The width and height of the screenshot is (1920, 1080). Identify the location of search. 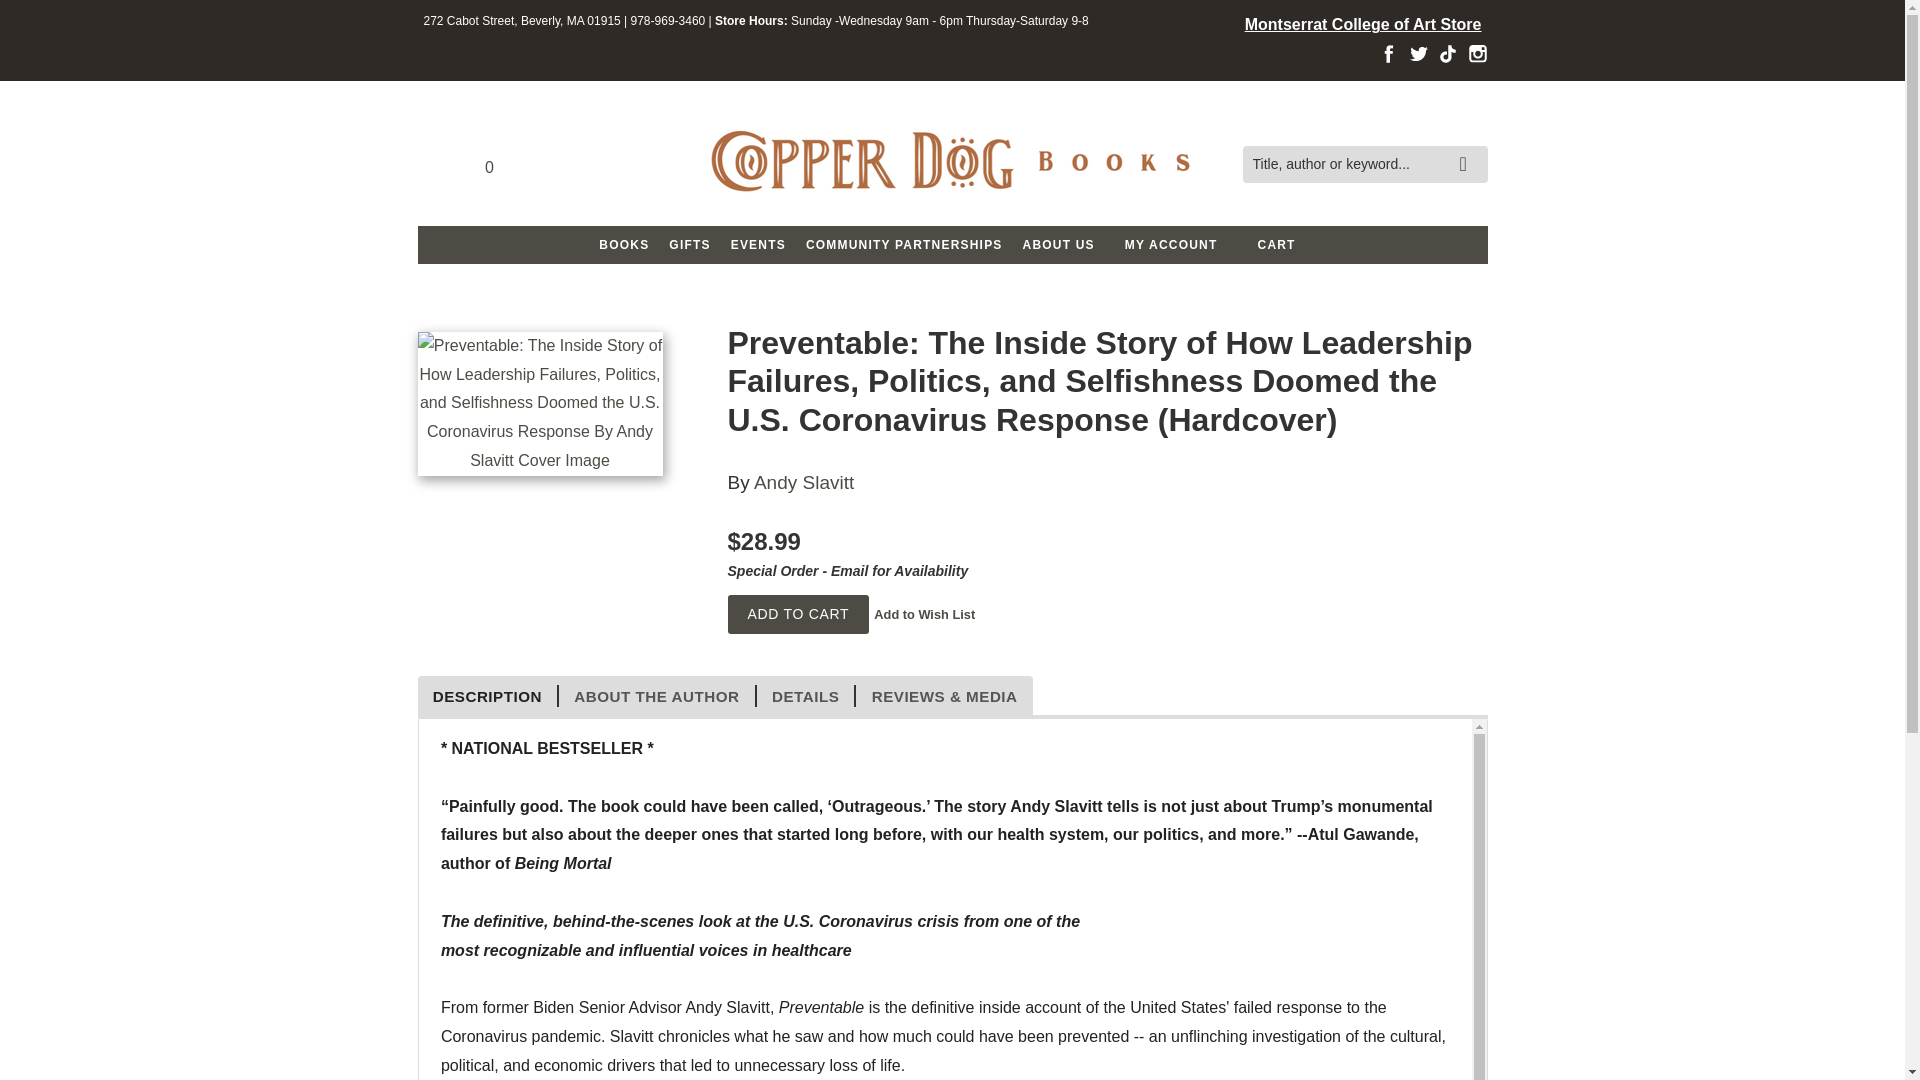
(1468, 150).